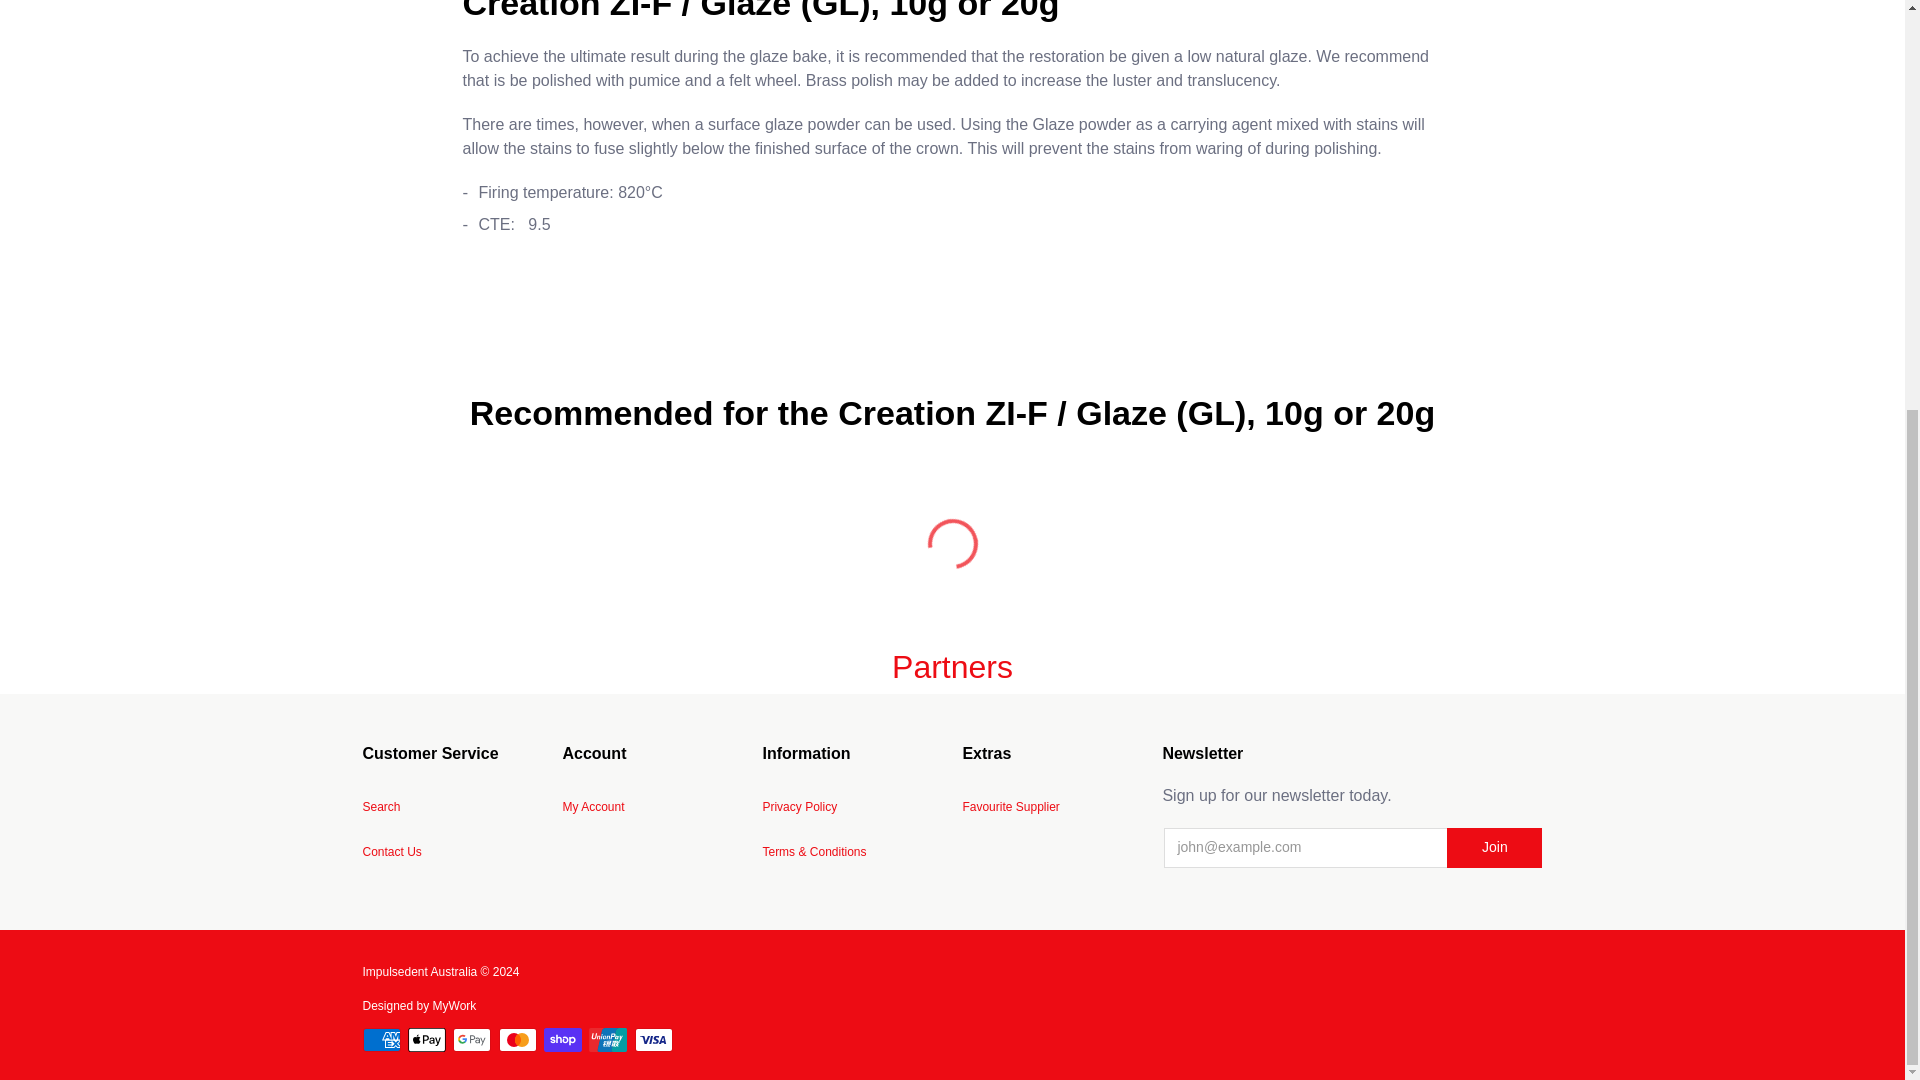 The height and width of the screenshot is (1080, 1920). I want to click on Mastercard, so click(518, 1040).